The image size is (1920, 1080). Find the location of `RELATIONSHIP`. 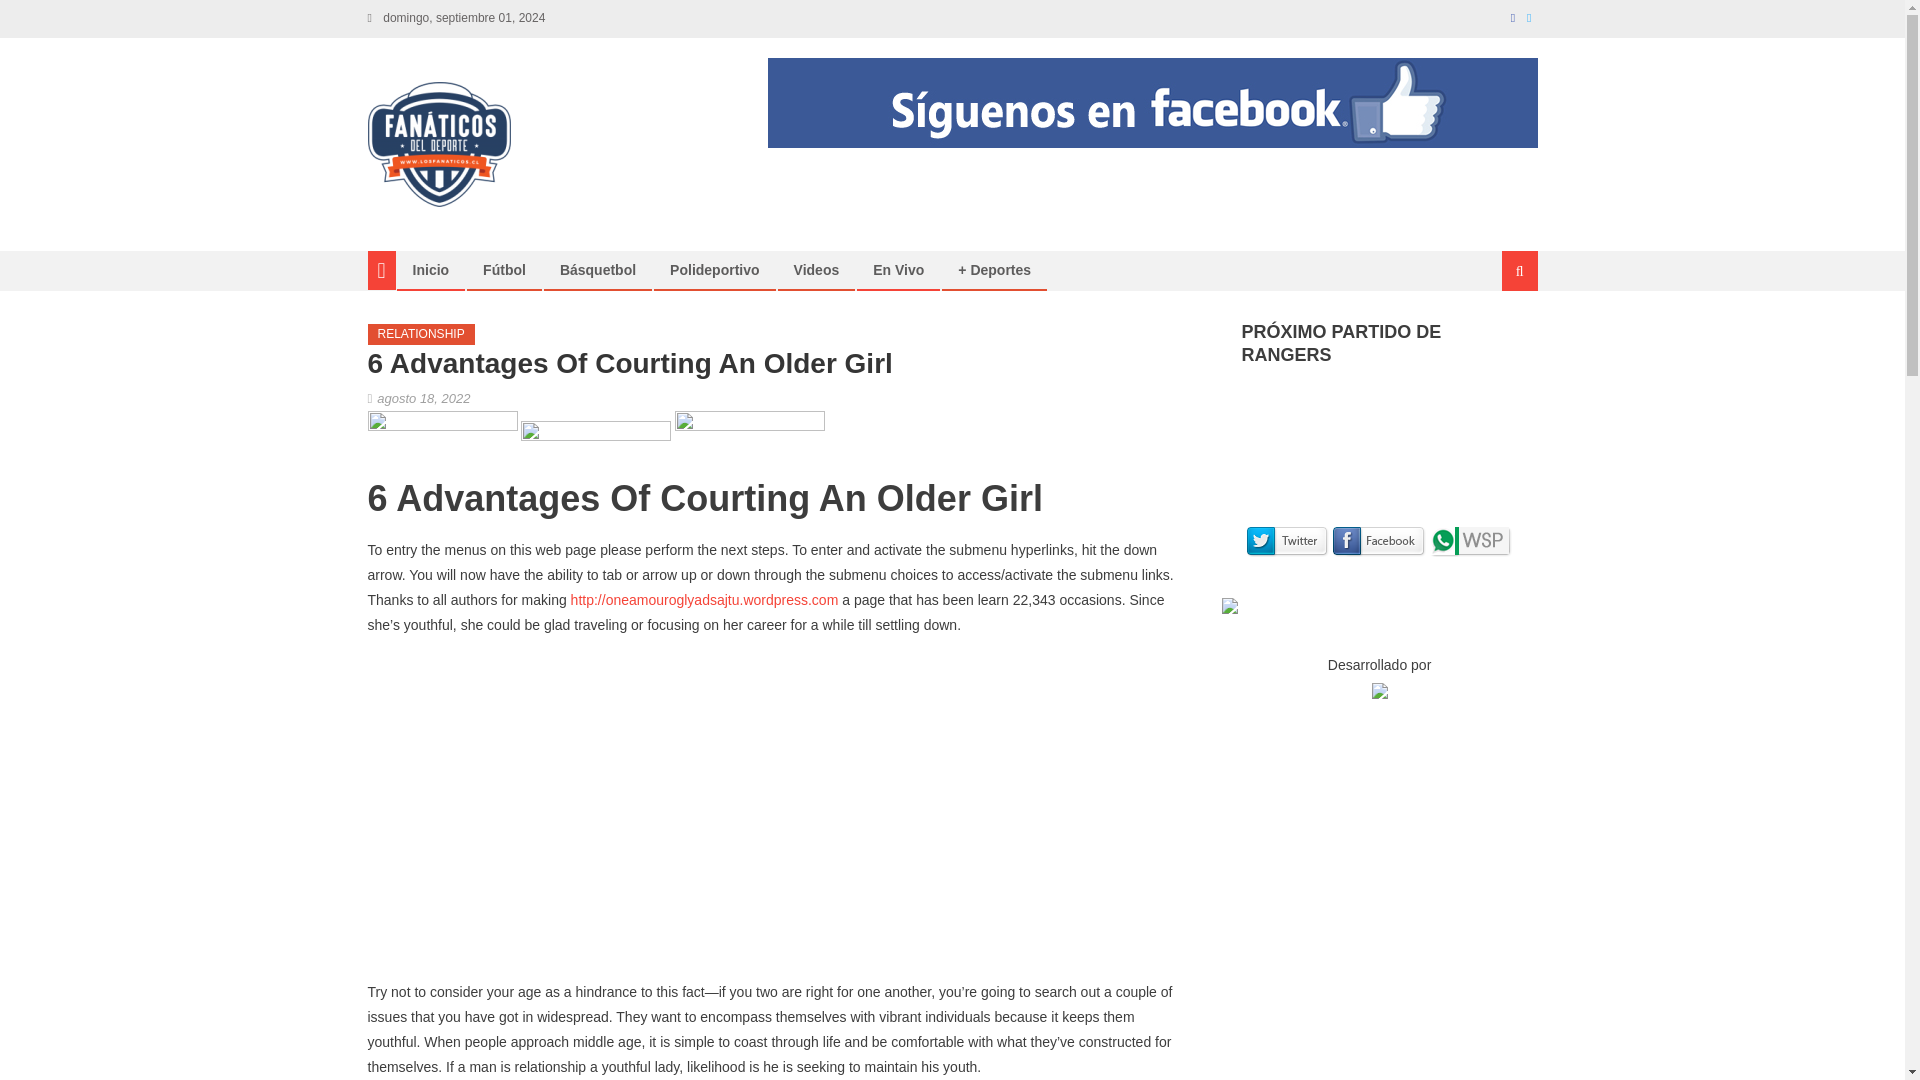

RELATIONSHIP is located at coordinates (421, 334).